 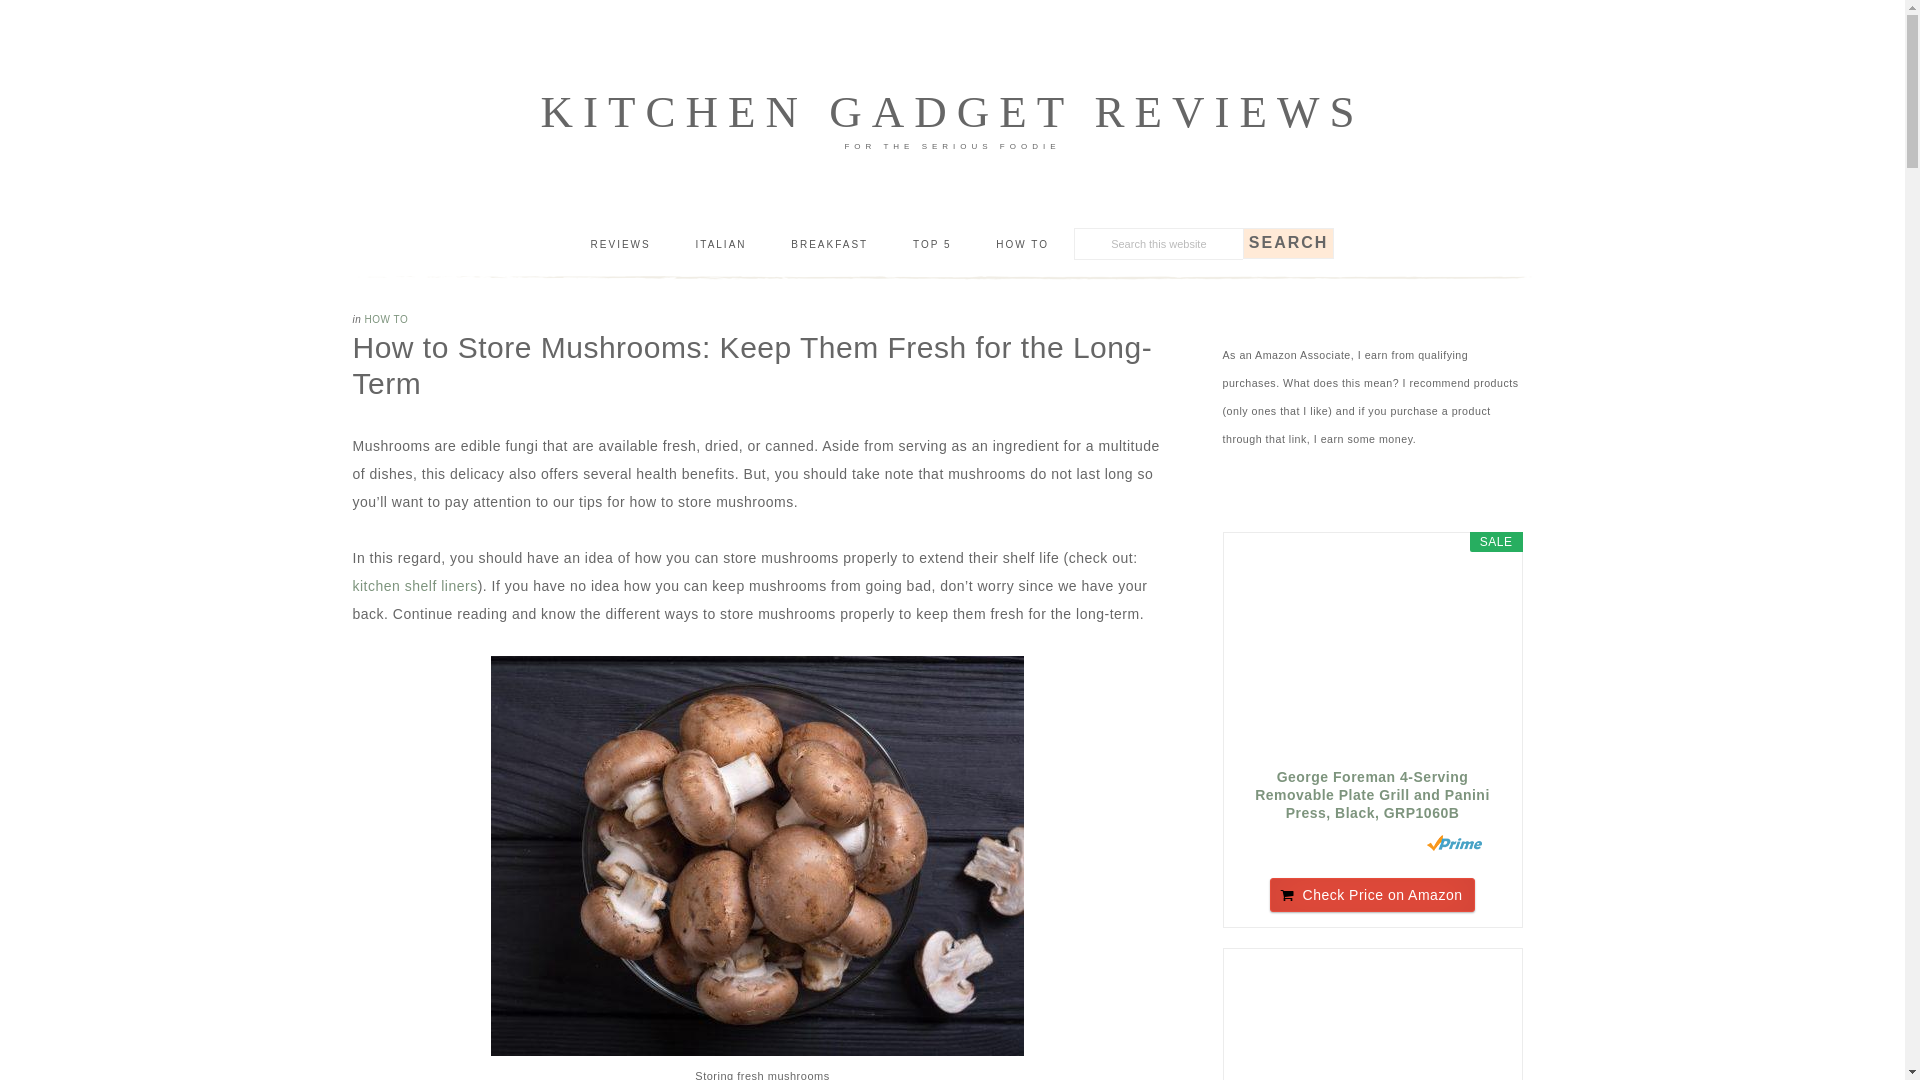 I want to click on TOP 5, so click(x=932, y=245).